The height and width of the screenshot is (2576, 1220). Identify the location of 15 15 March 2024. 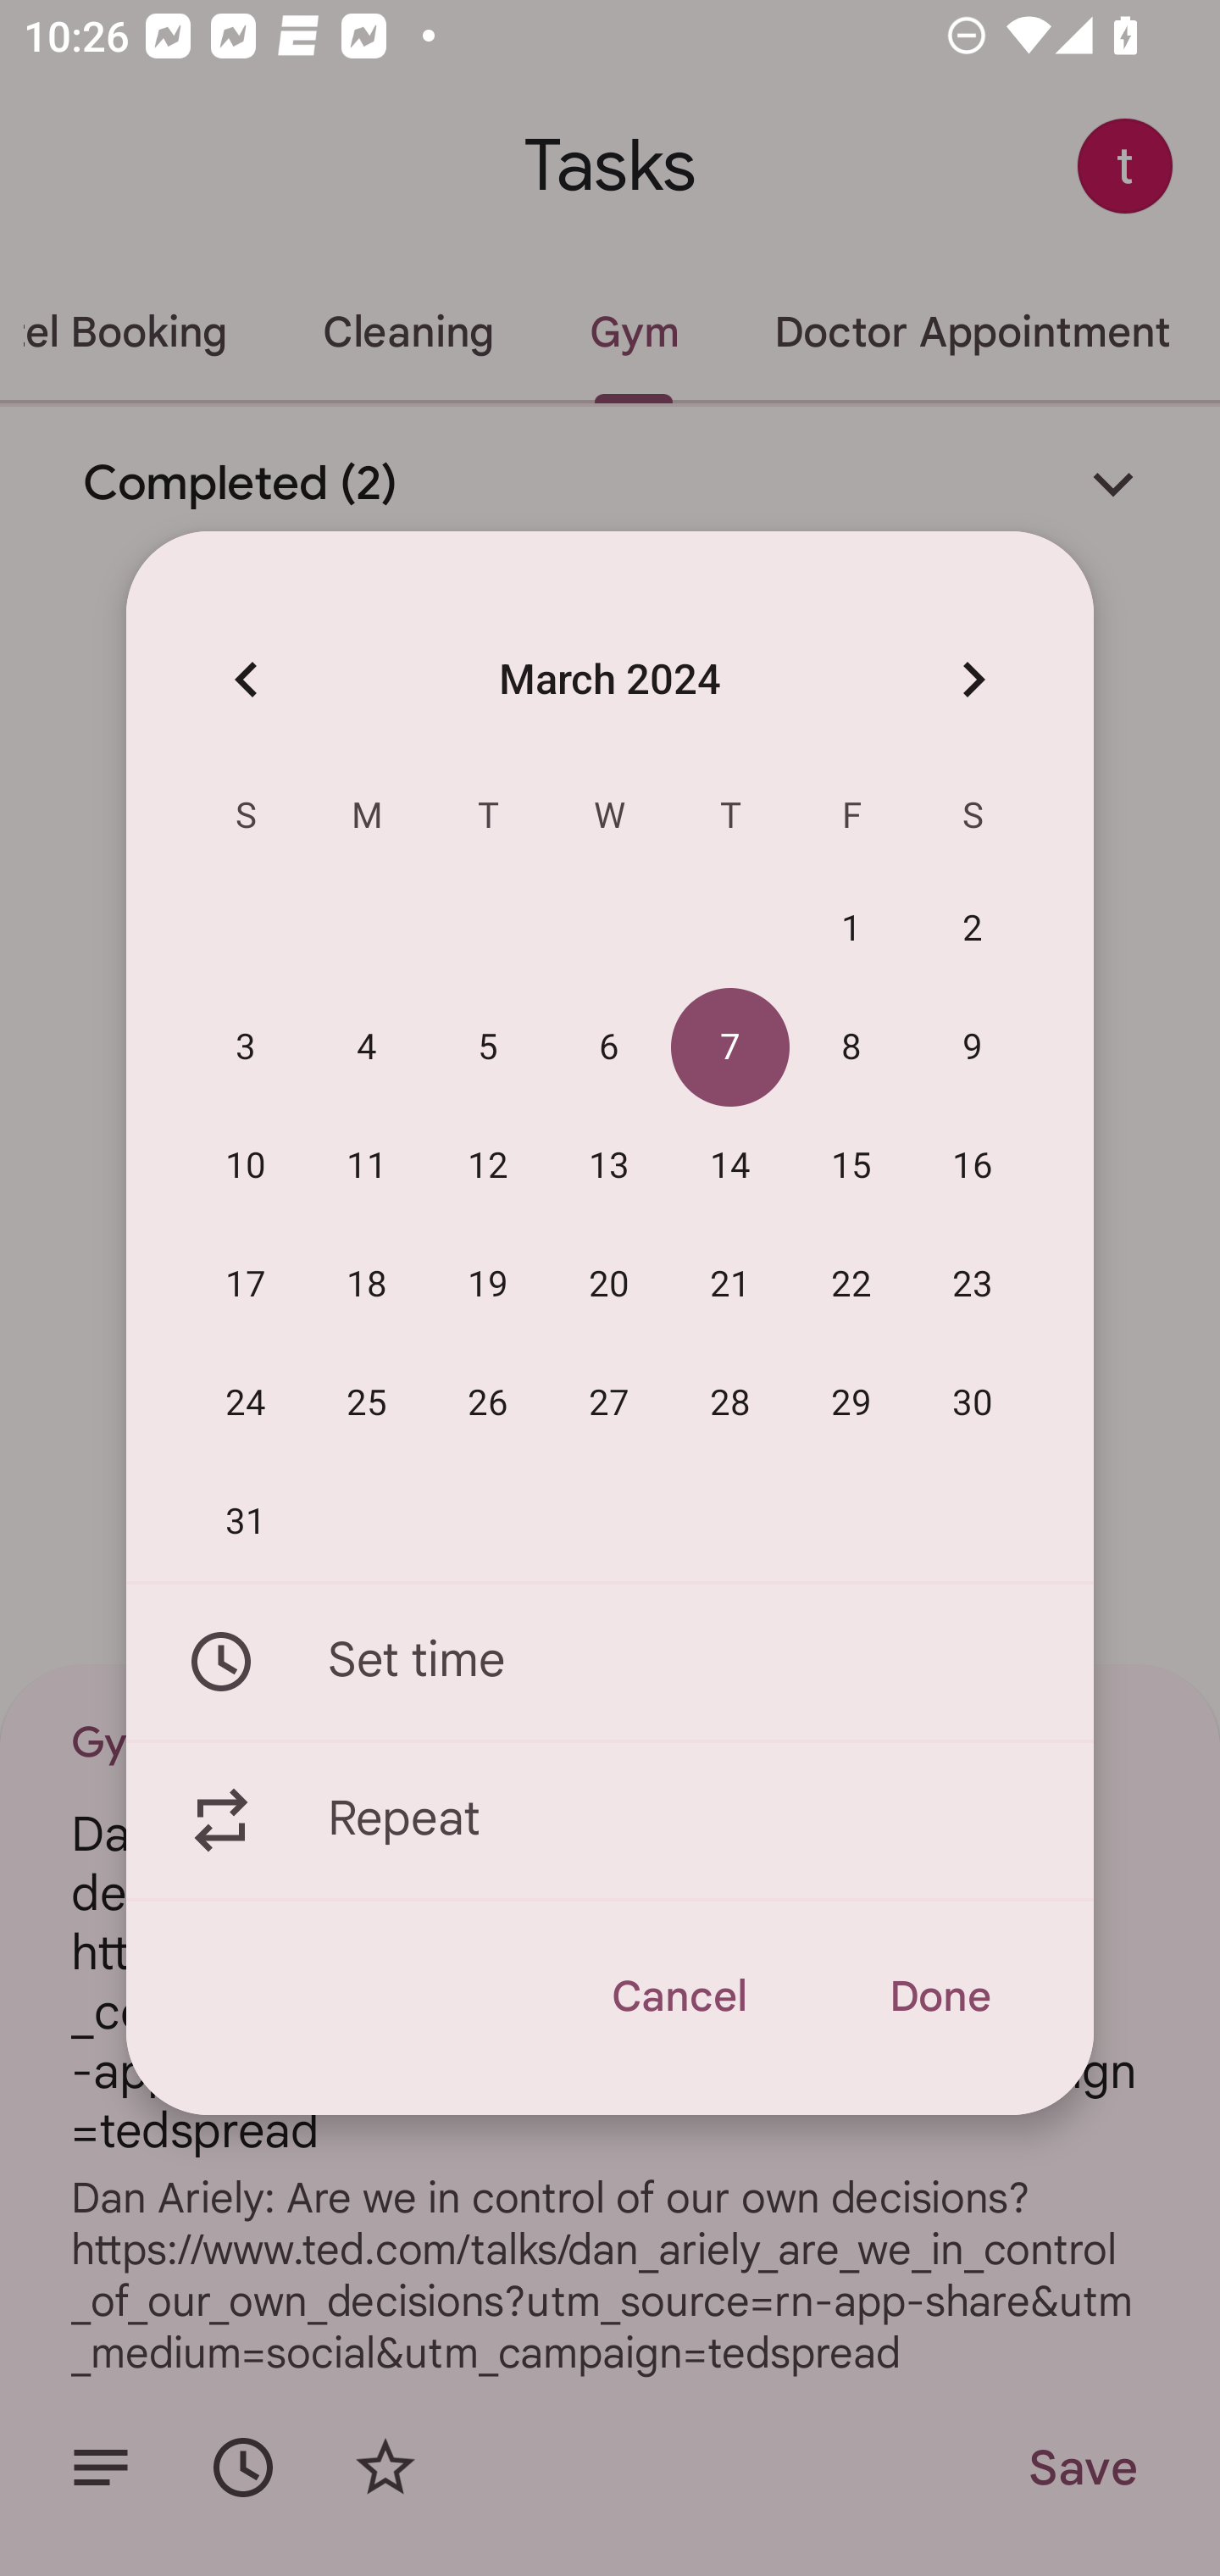
(852, 1167).